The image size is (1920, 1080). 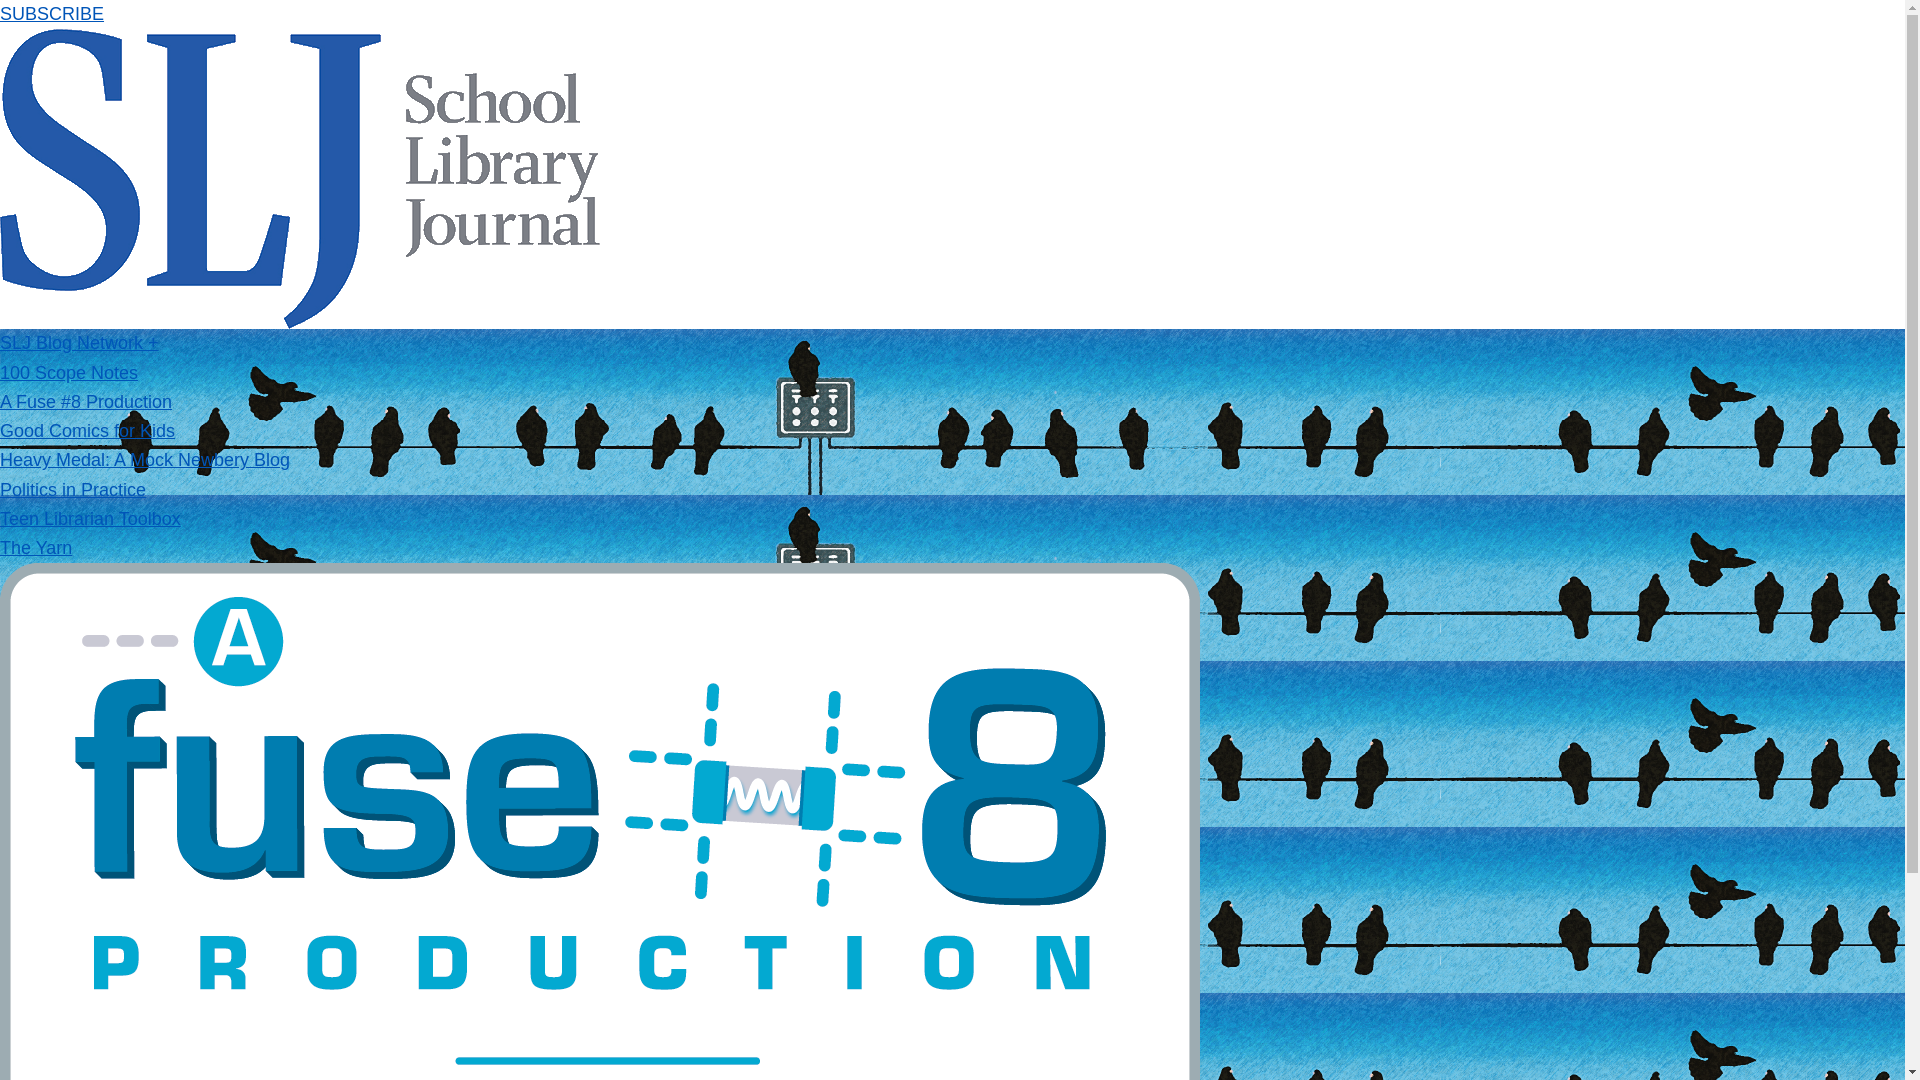 I want to click on Politics in Practice, so click(x=72, y=490).